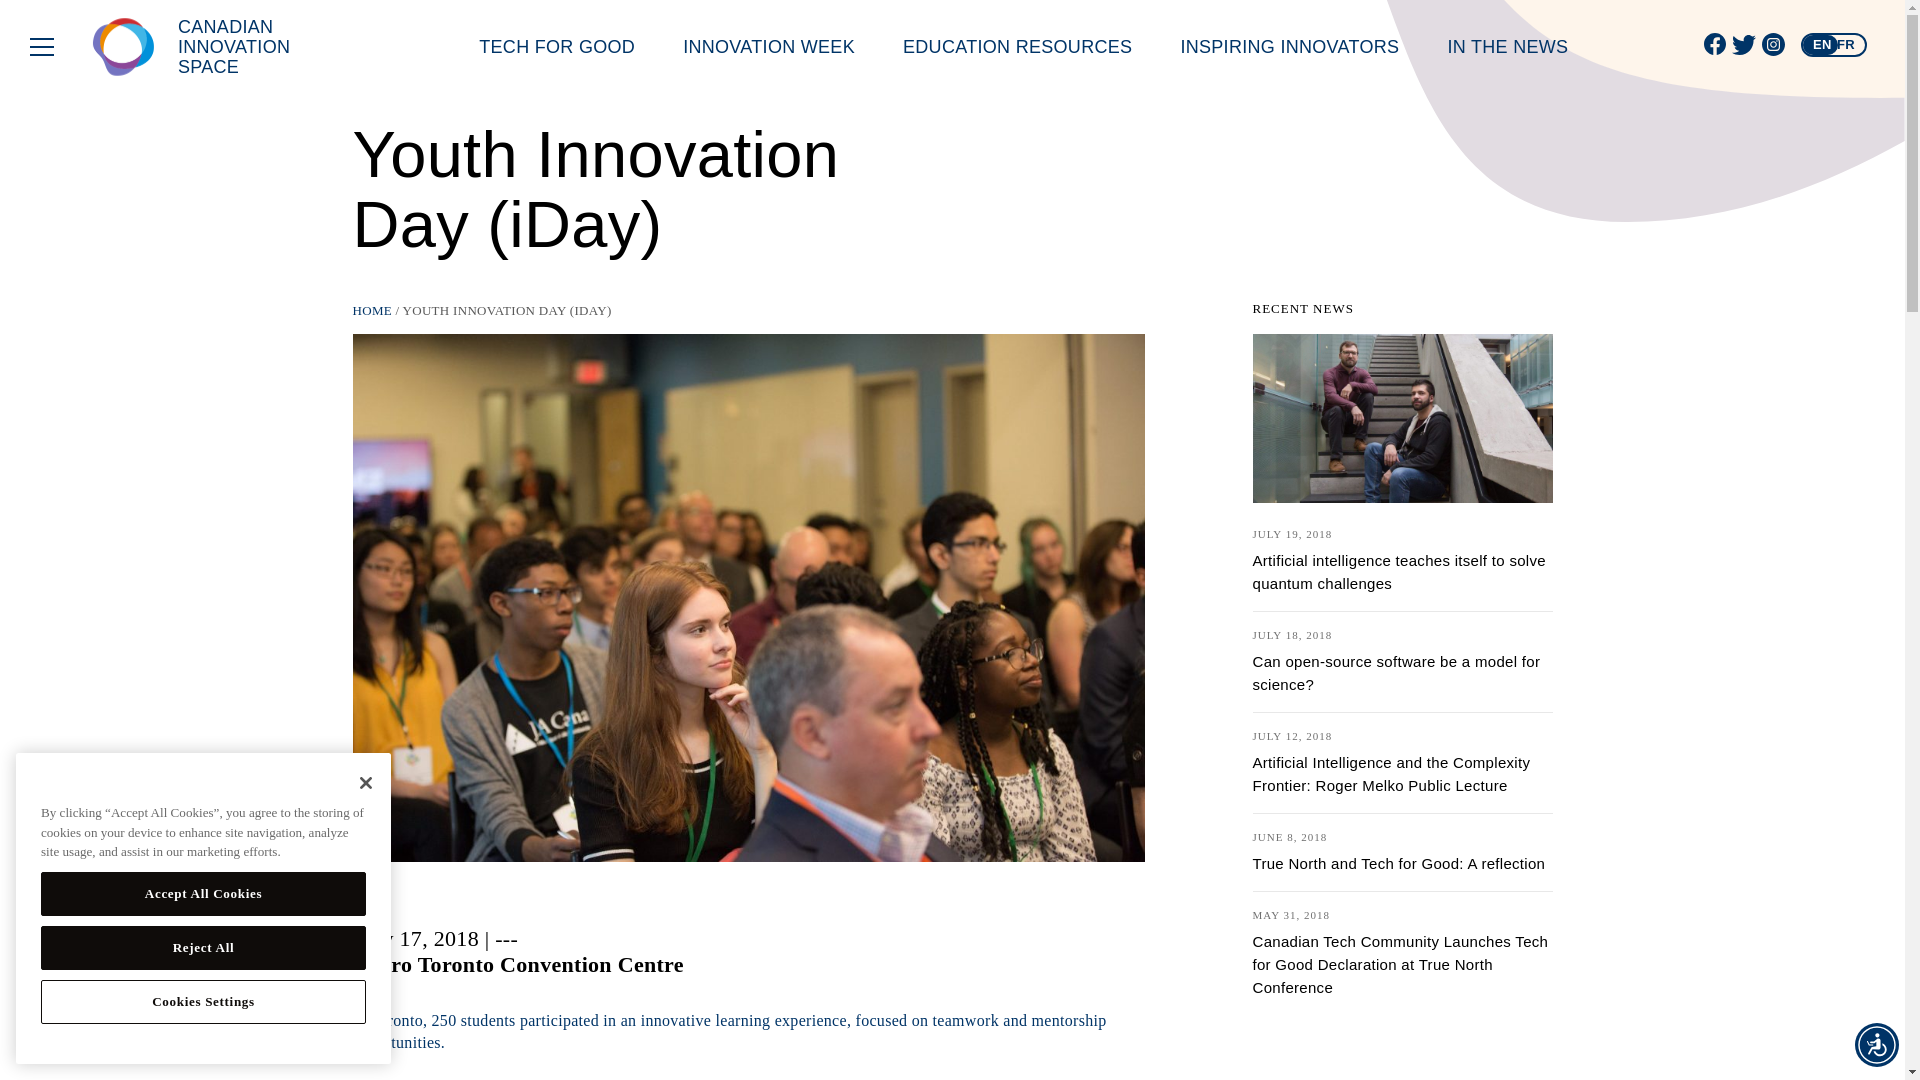  I want to click on INNOVATION WEEK, so click(768, 46).